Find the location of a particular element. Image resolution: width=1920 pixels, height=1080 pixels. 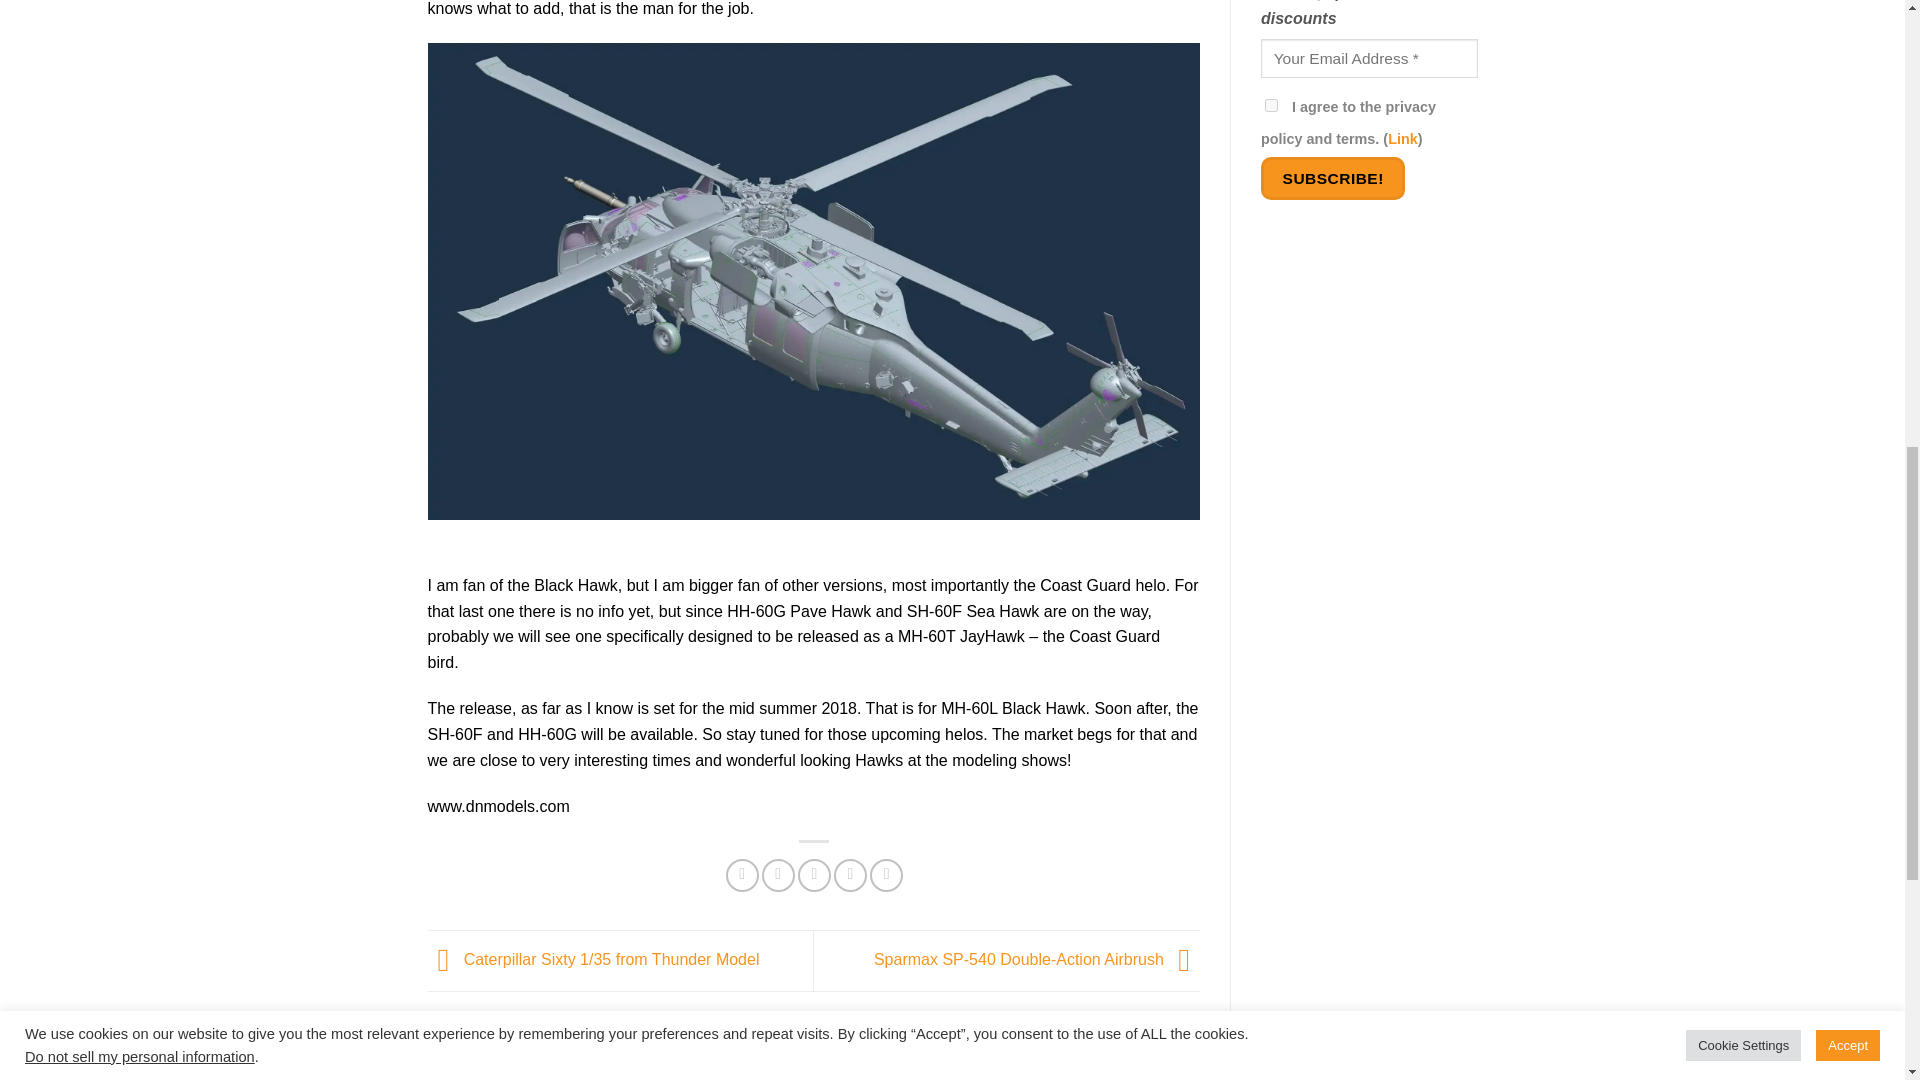

www.dnmodels.com is located at coordinates (499, 806).